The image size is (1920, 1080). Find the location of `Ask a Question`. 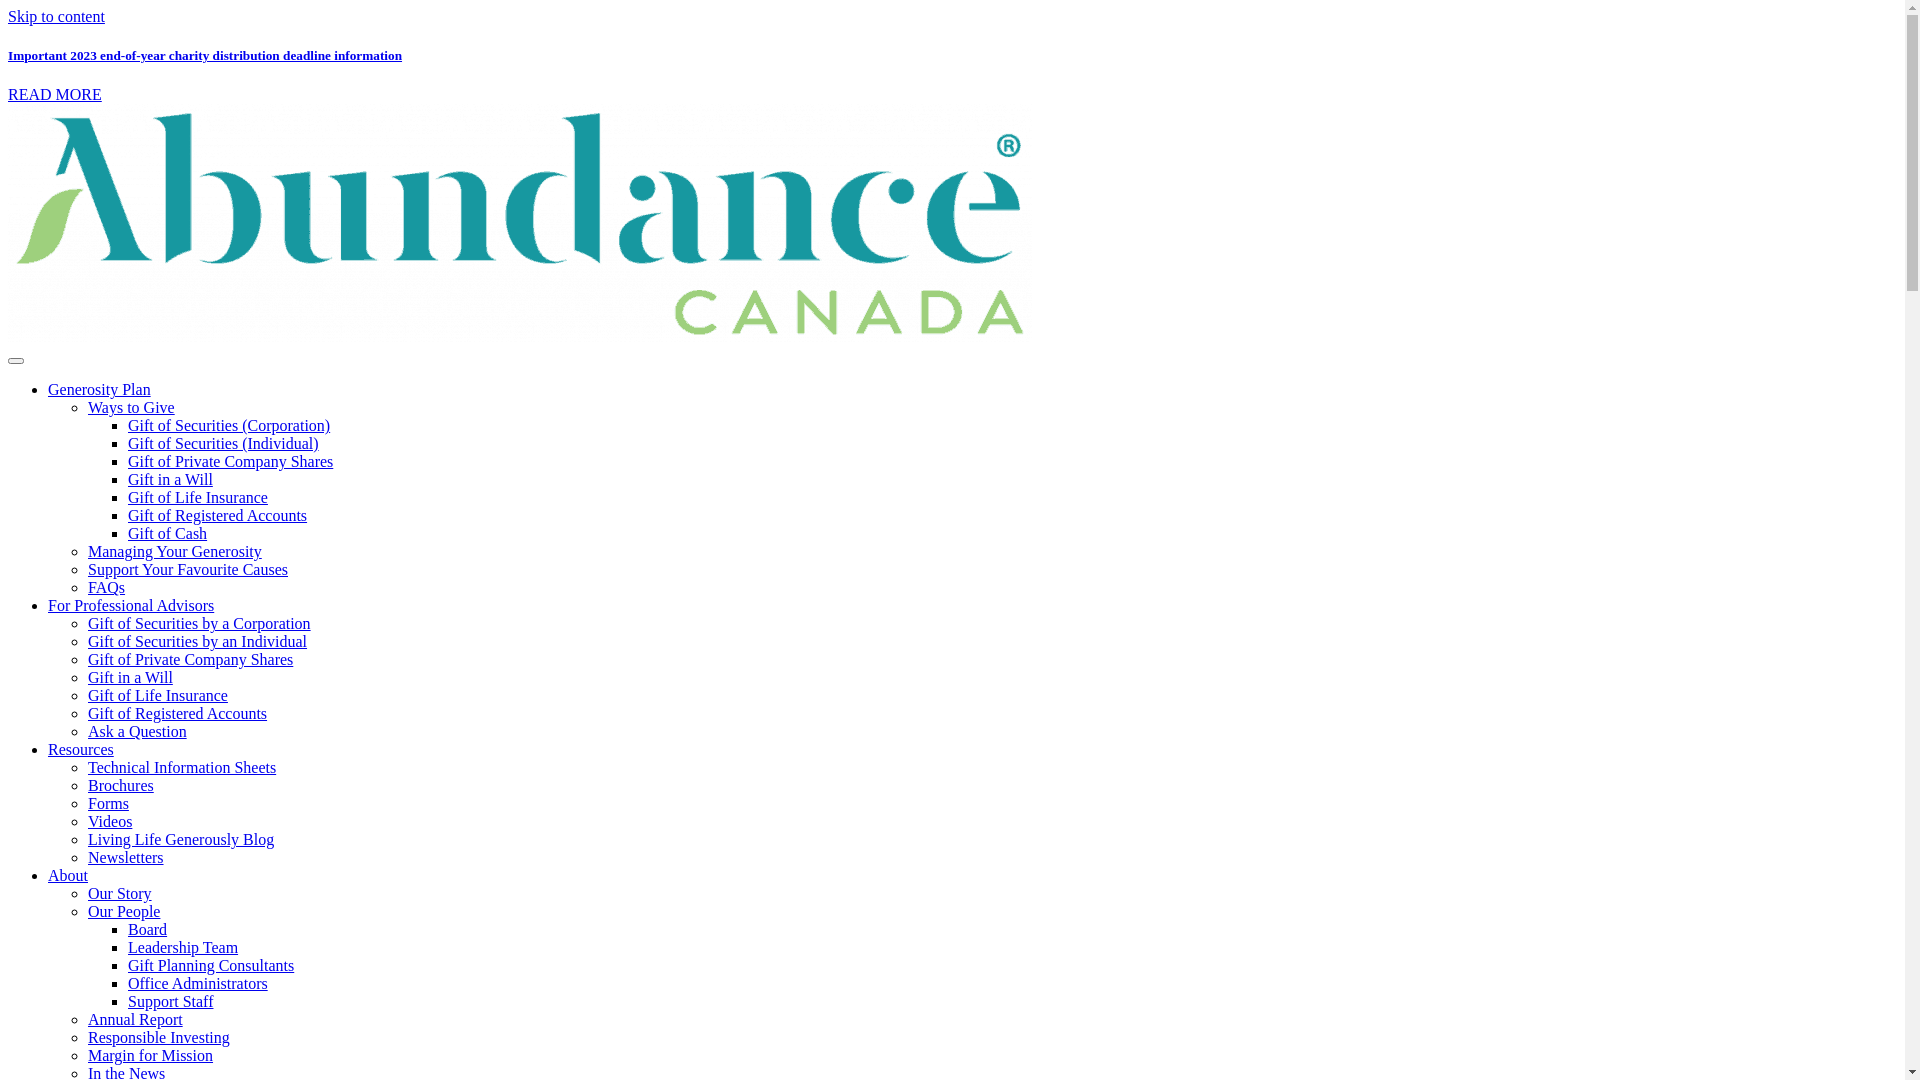

Ask a Question is located at coordinates (138, 732).